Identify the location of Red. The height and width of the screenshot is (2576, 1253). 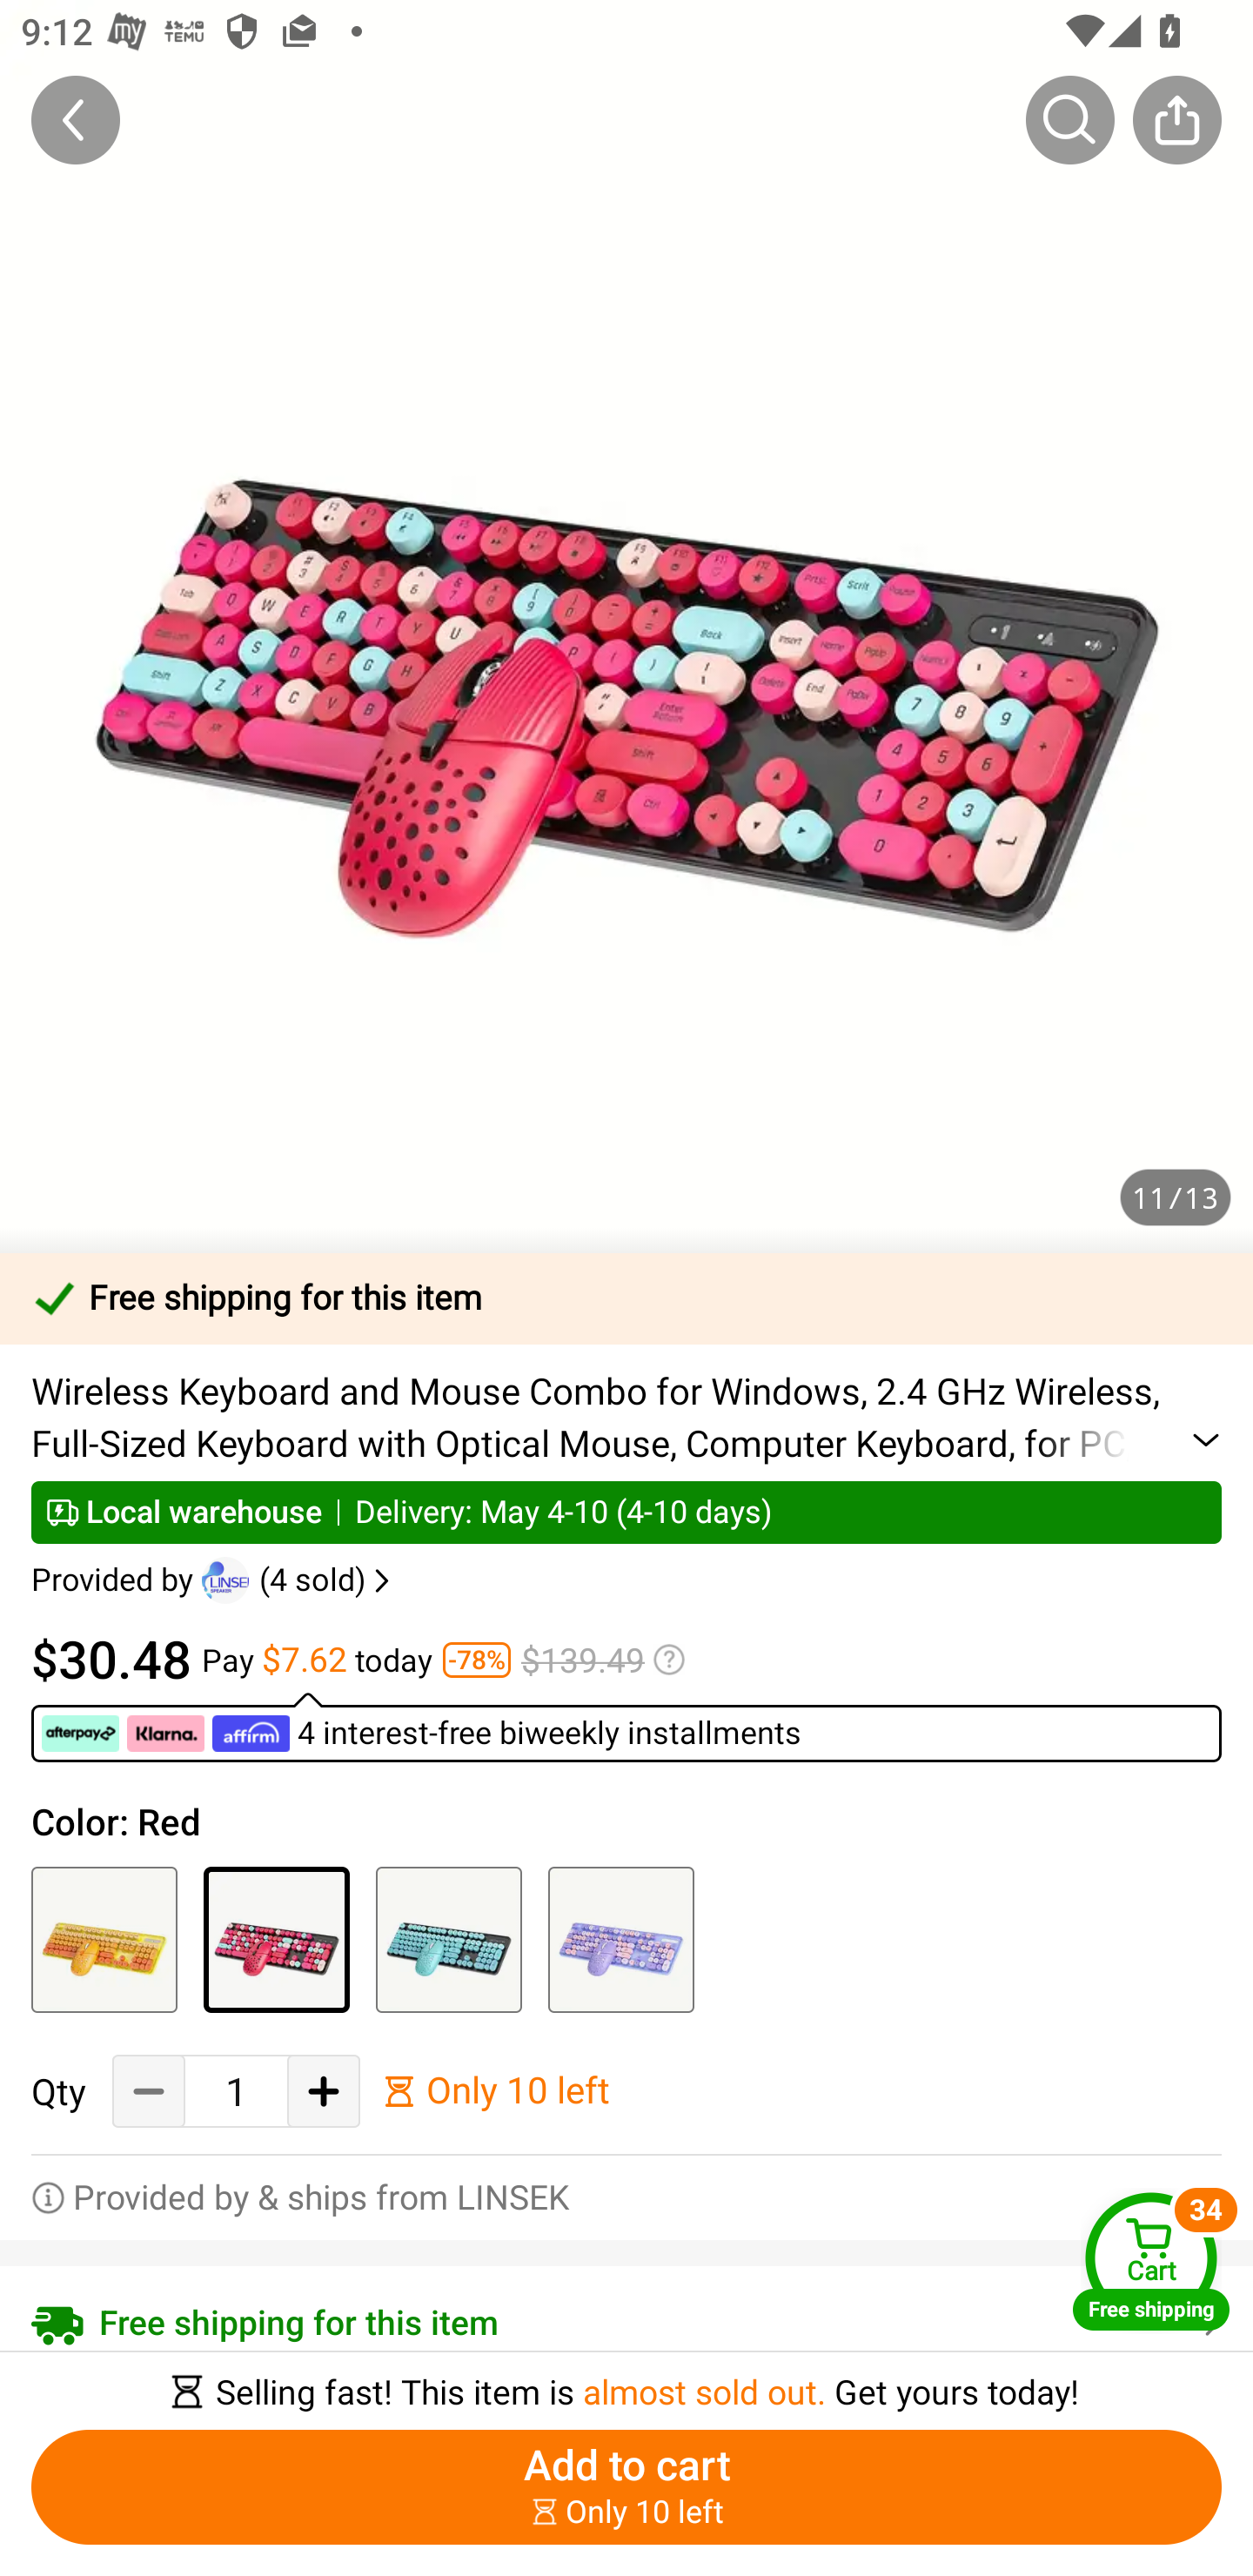
(276, 1939).